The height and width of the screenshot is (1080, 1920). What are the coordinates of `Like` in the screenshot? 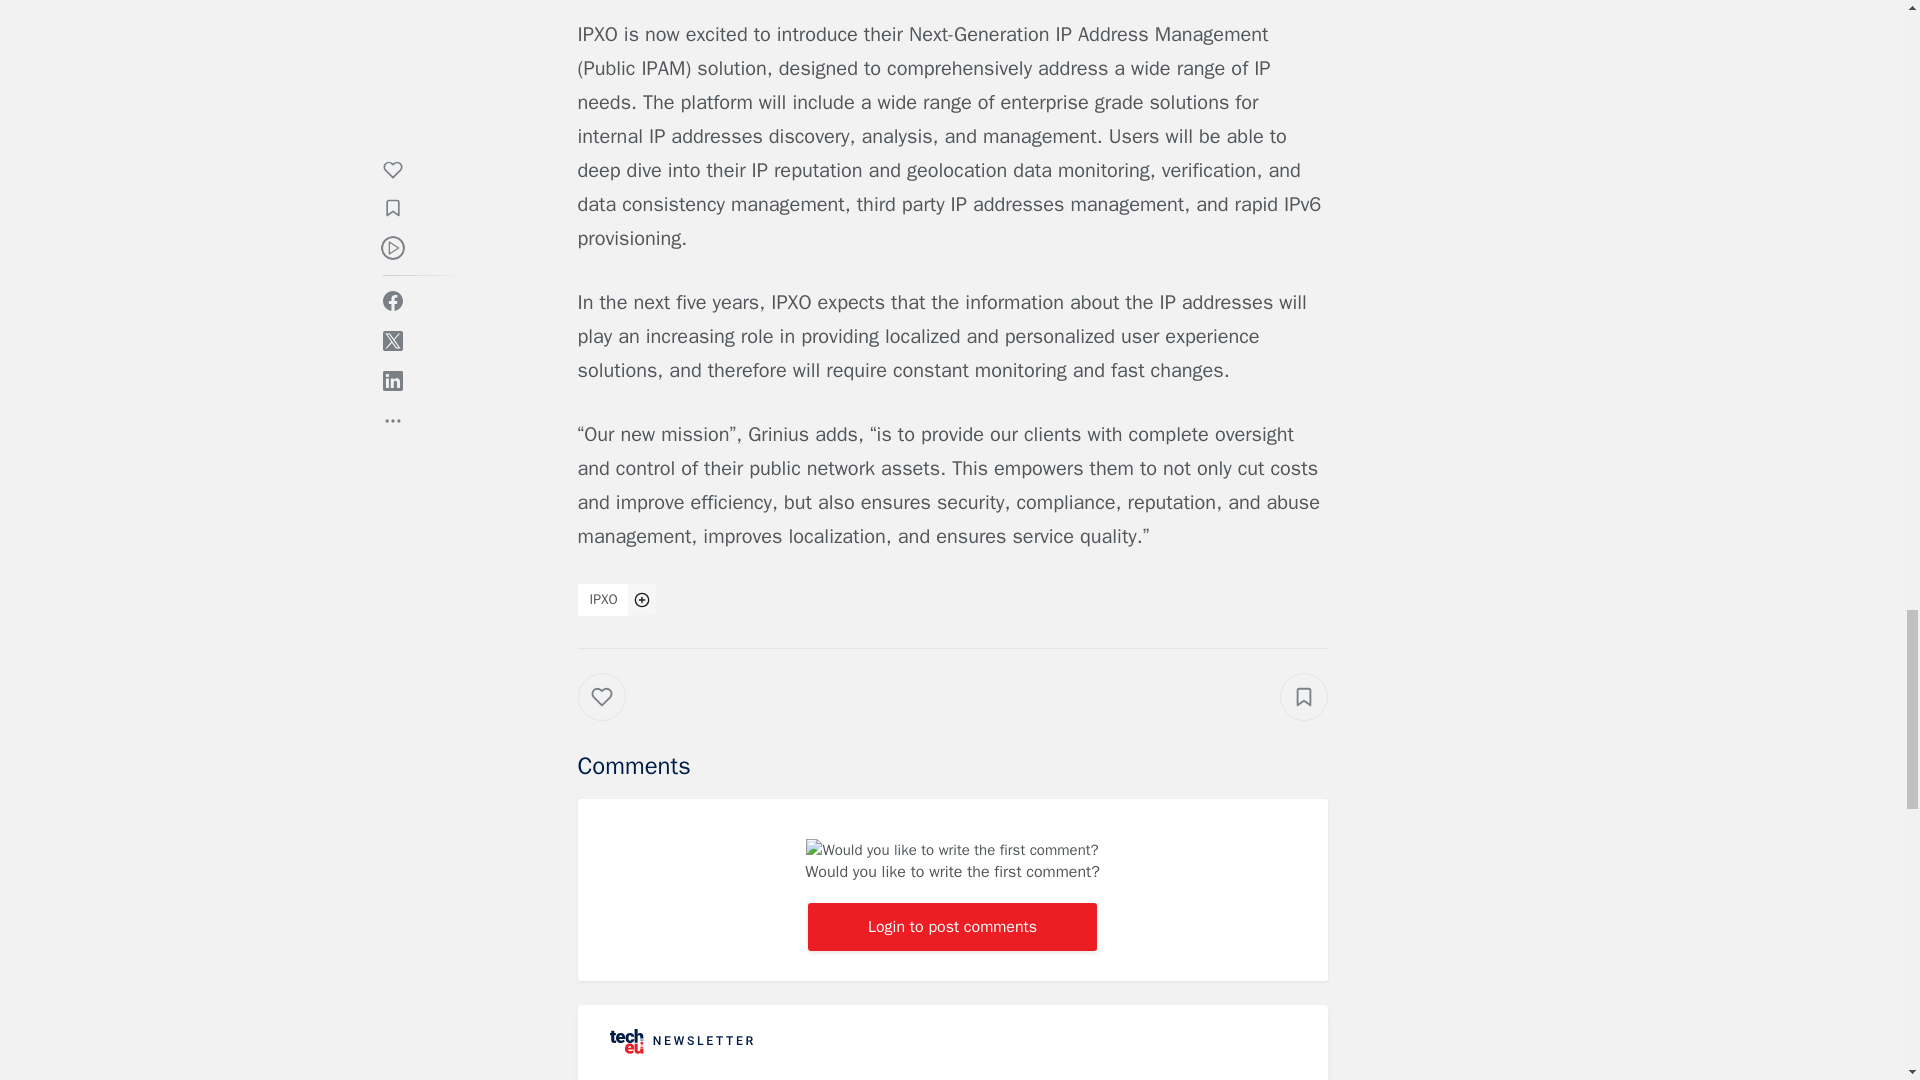 It's located at (616, 716).